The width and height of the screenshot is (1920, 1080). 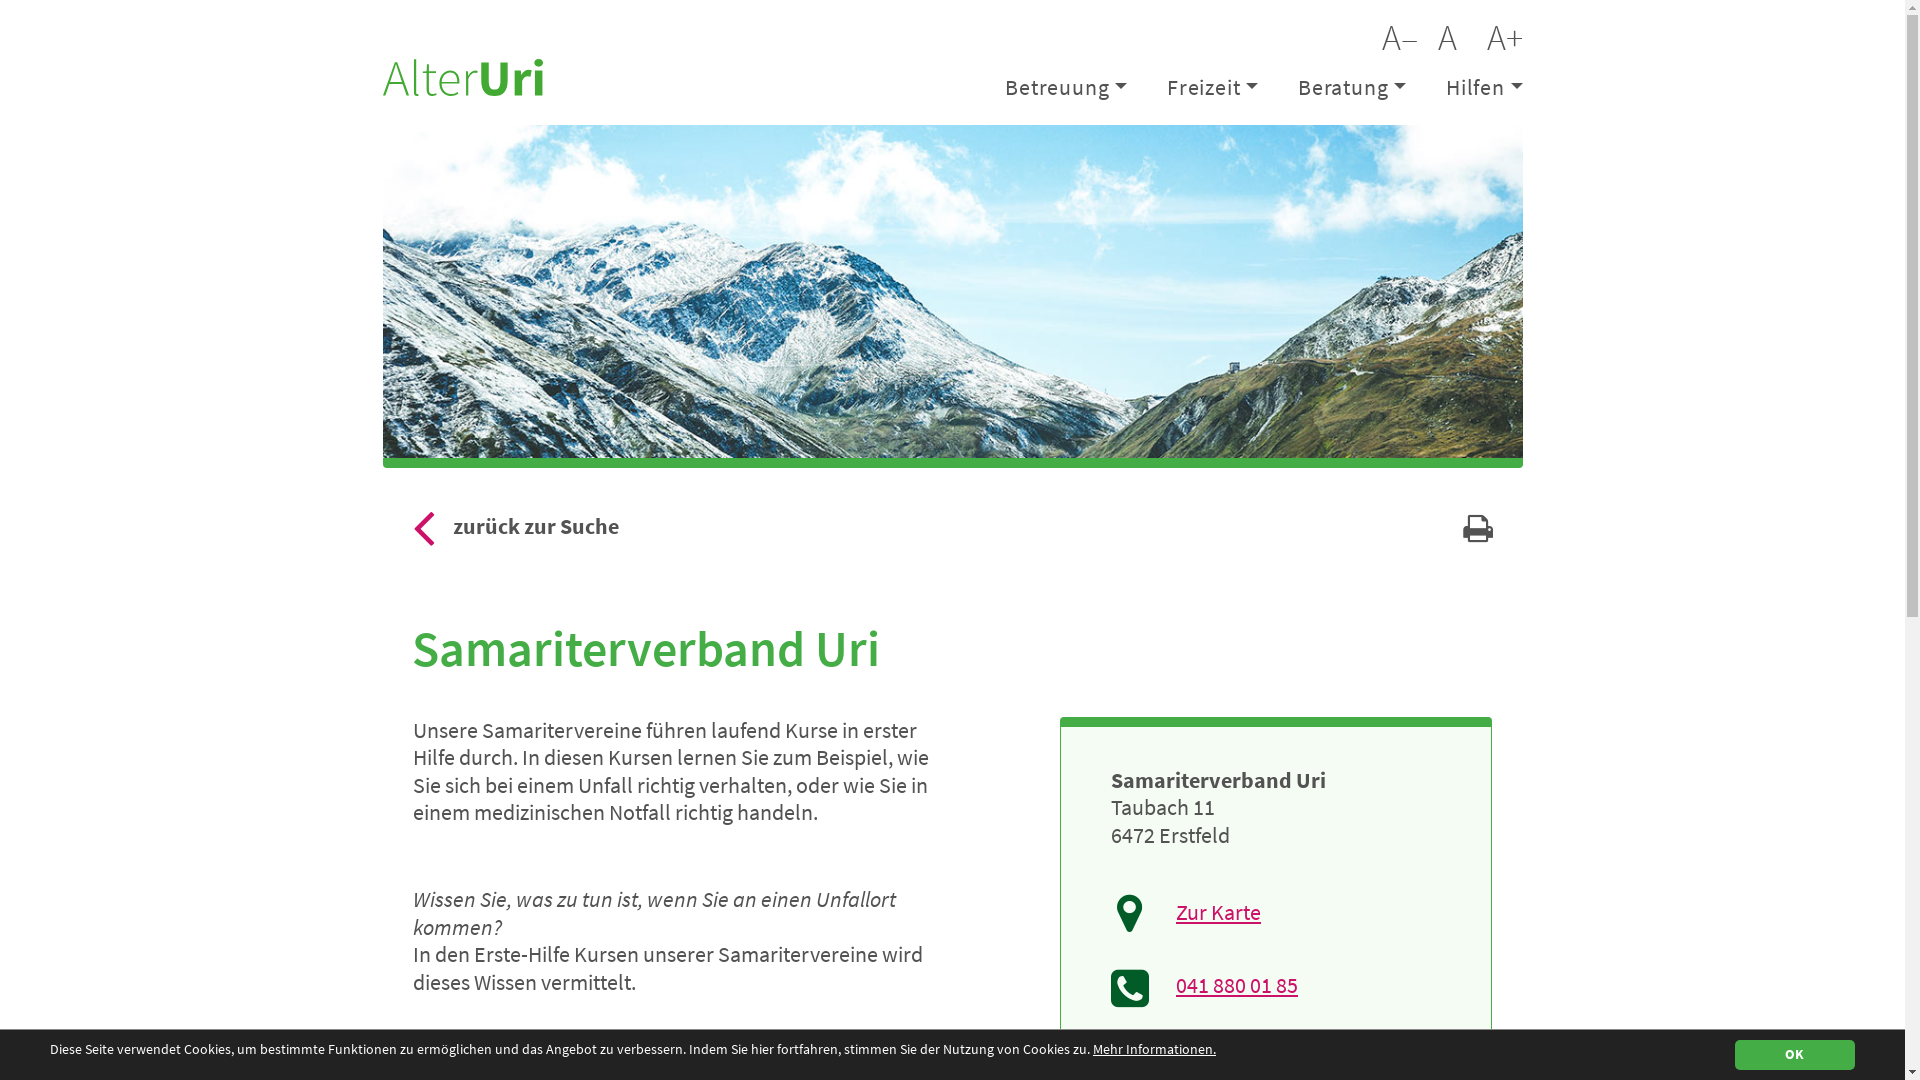 I want to click on info@samariter-uri.ch, so click(x=1244, y=1063).